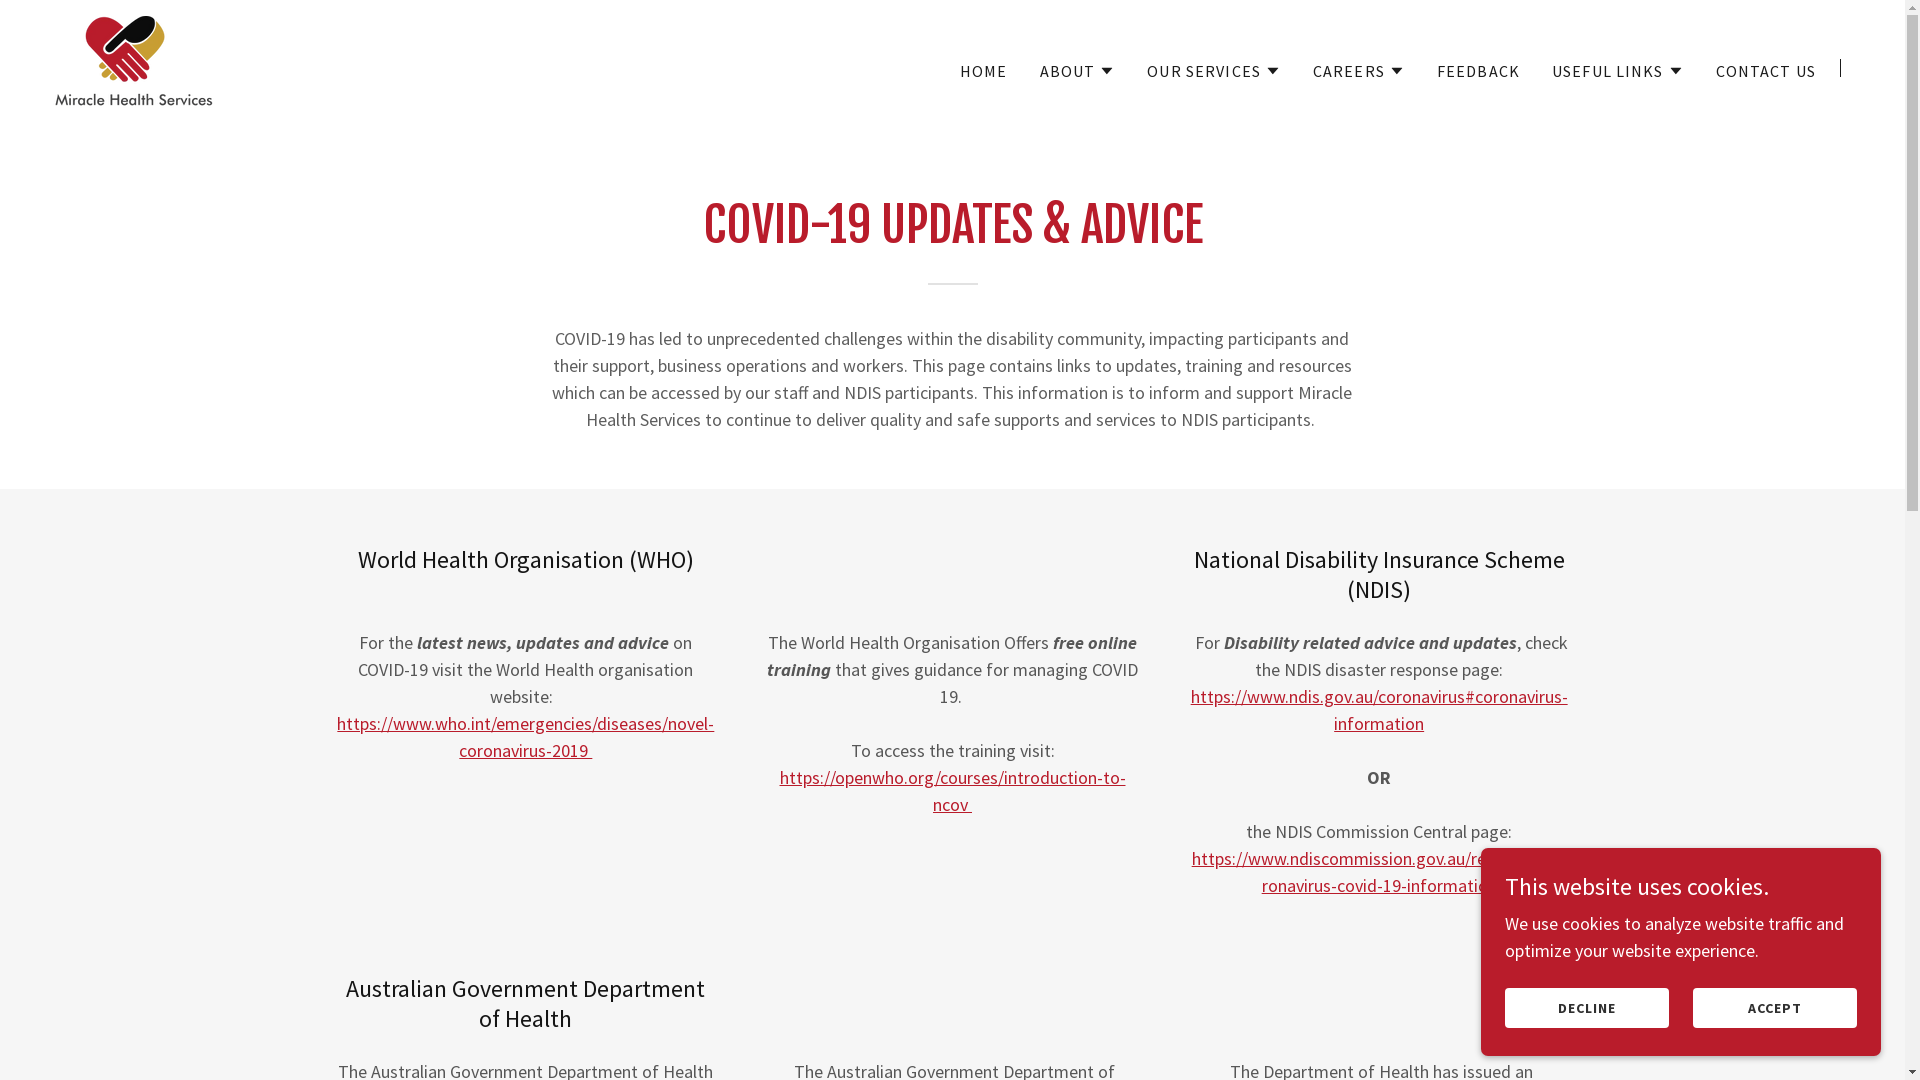  I want to click on https://openwho.org/courses/introduction-to-ncov , so click(953, 791).